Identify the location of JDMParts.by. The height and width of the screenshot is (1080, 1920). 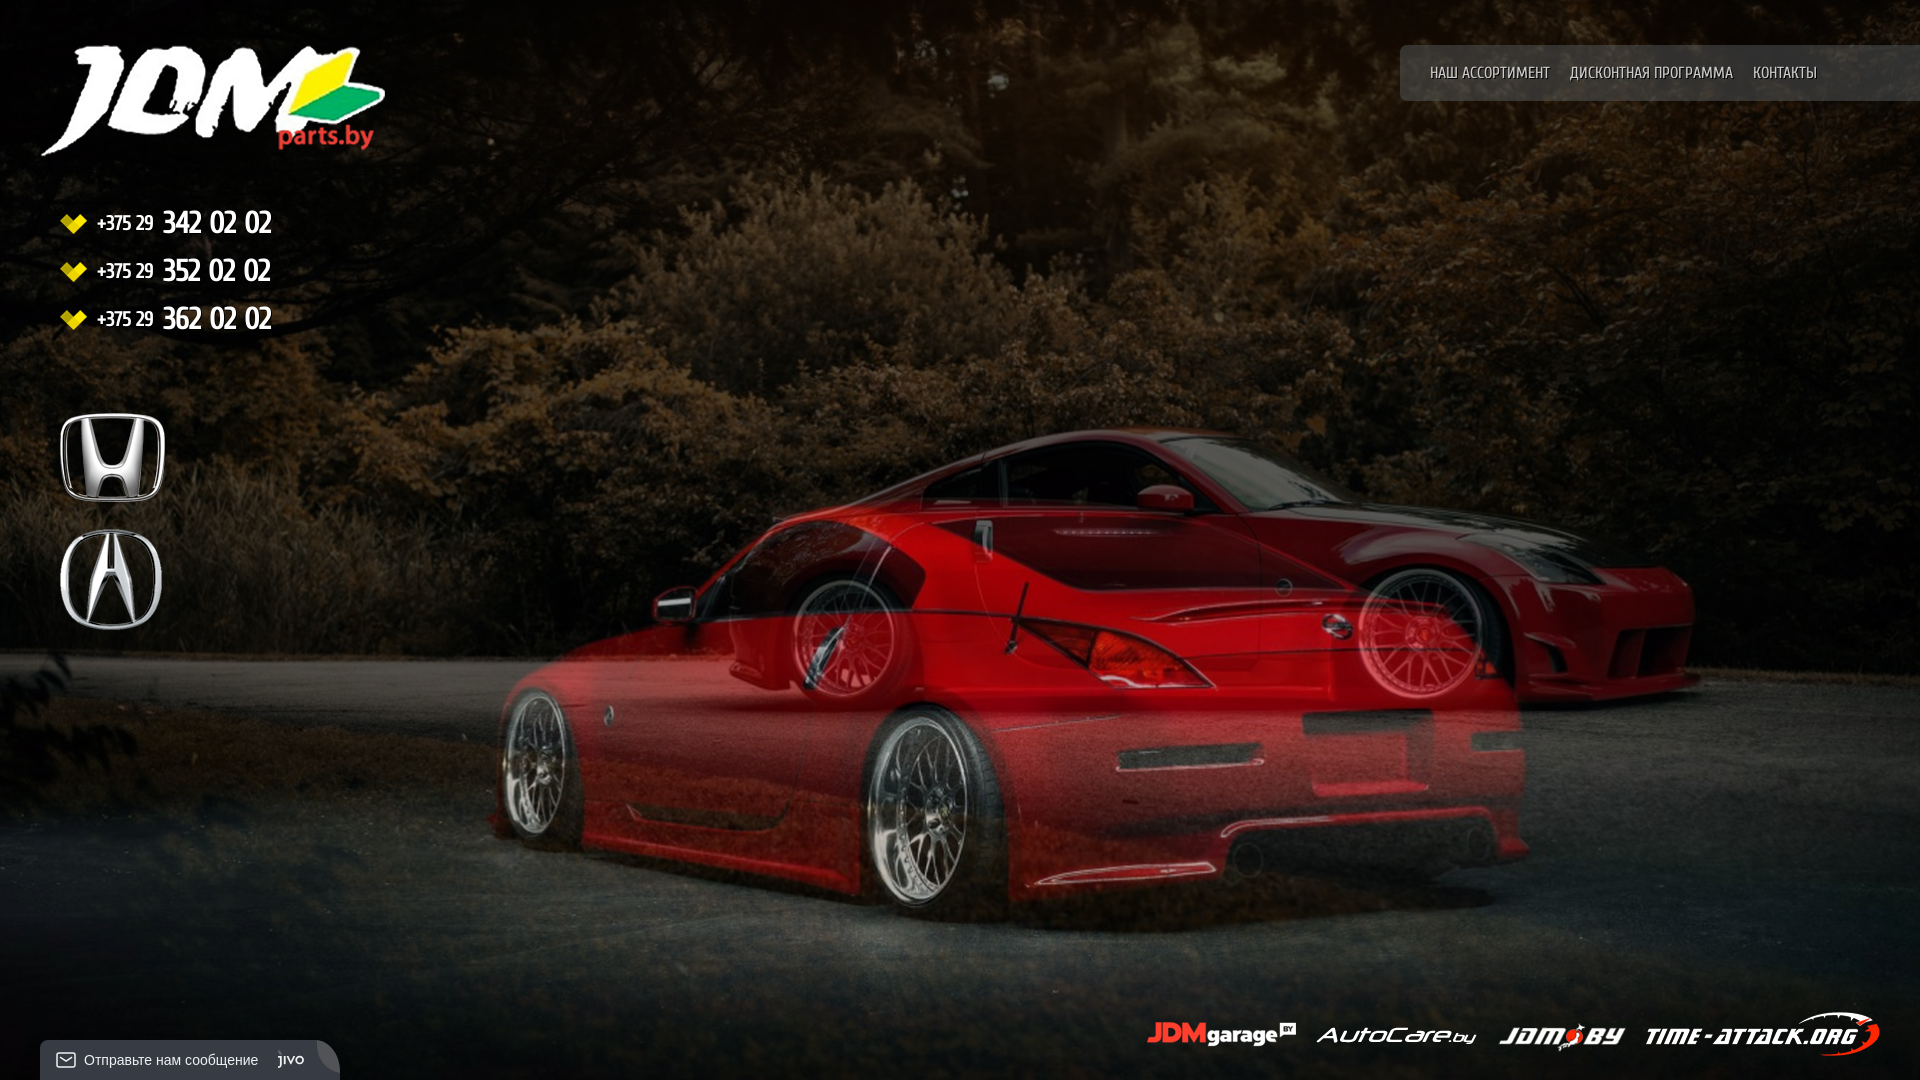
(175, 122).